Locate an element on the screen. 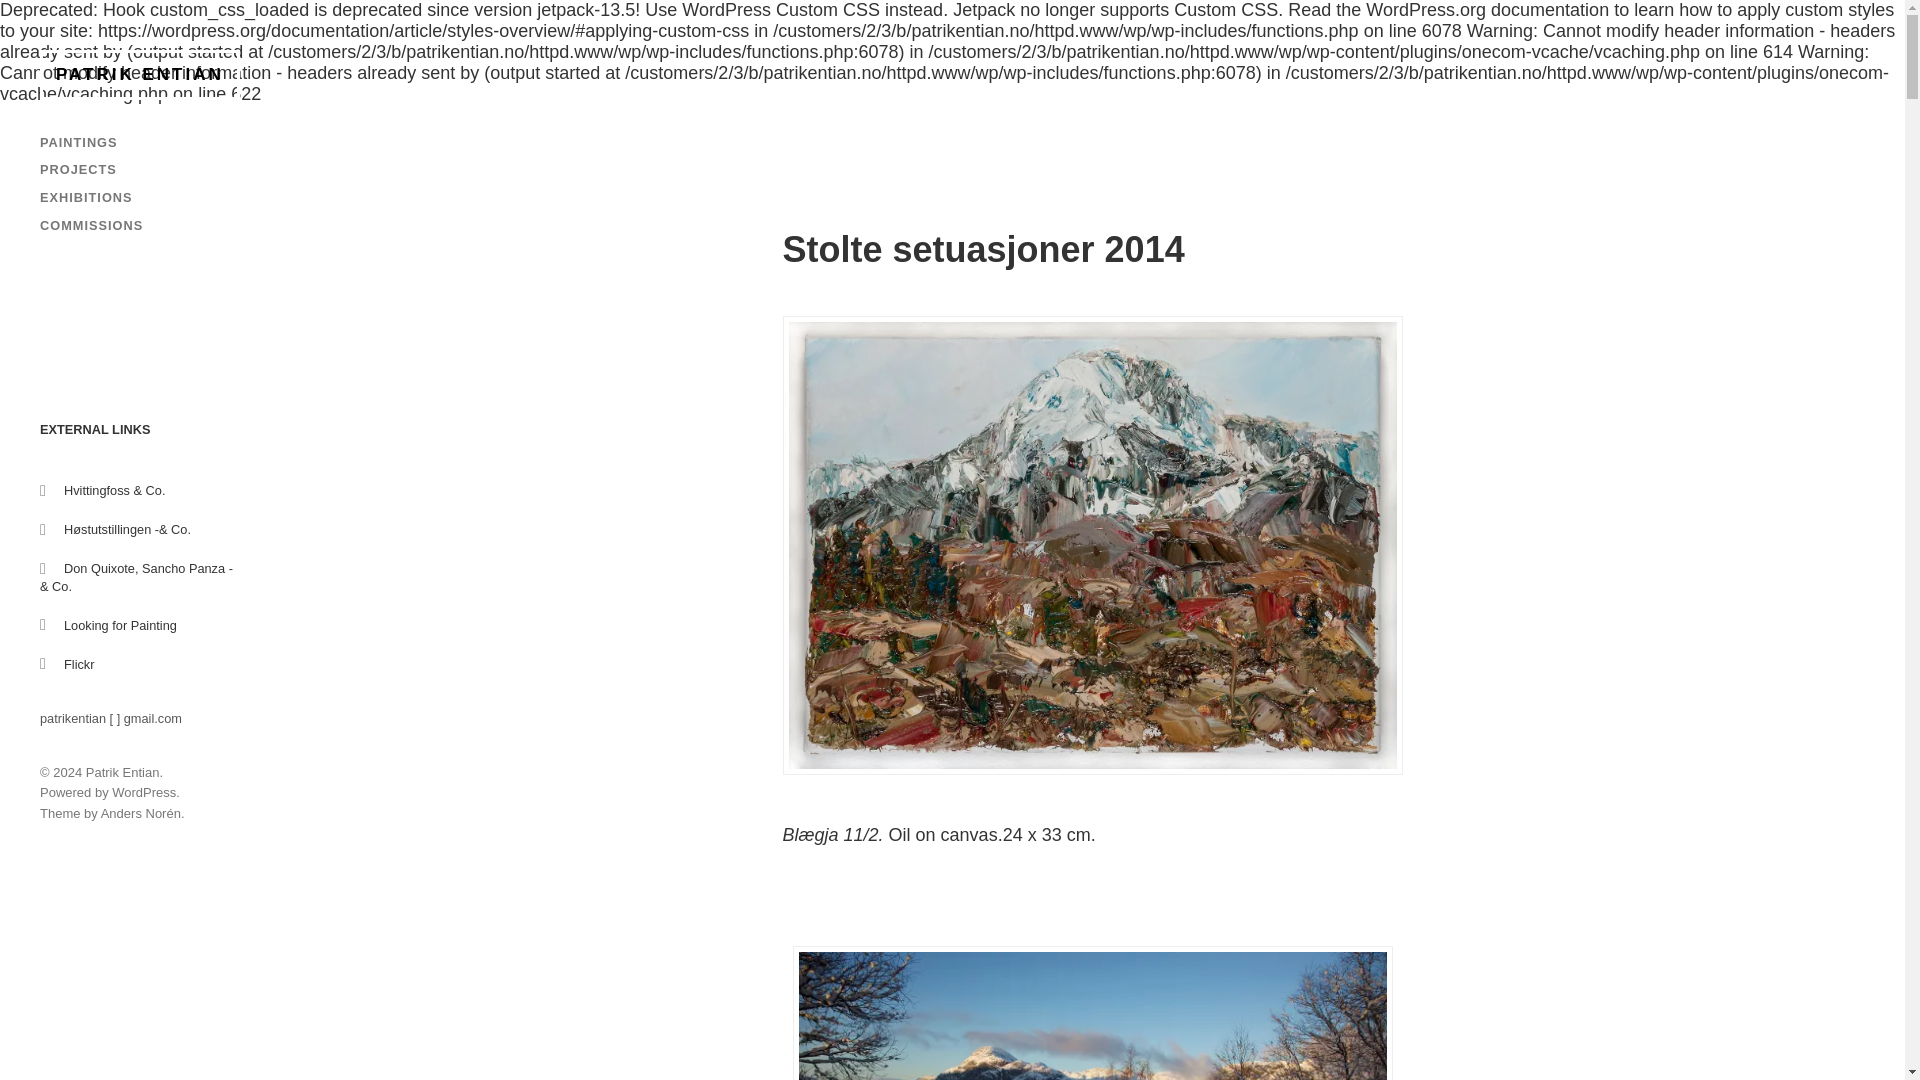 Image resolution: width=1920 pixels, height=1080 pixels. PAINTINGS is located at coordinates (78, 141).